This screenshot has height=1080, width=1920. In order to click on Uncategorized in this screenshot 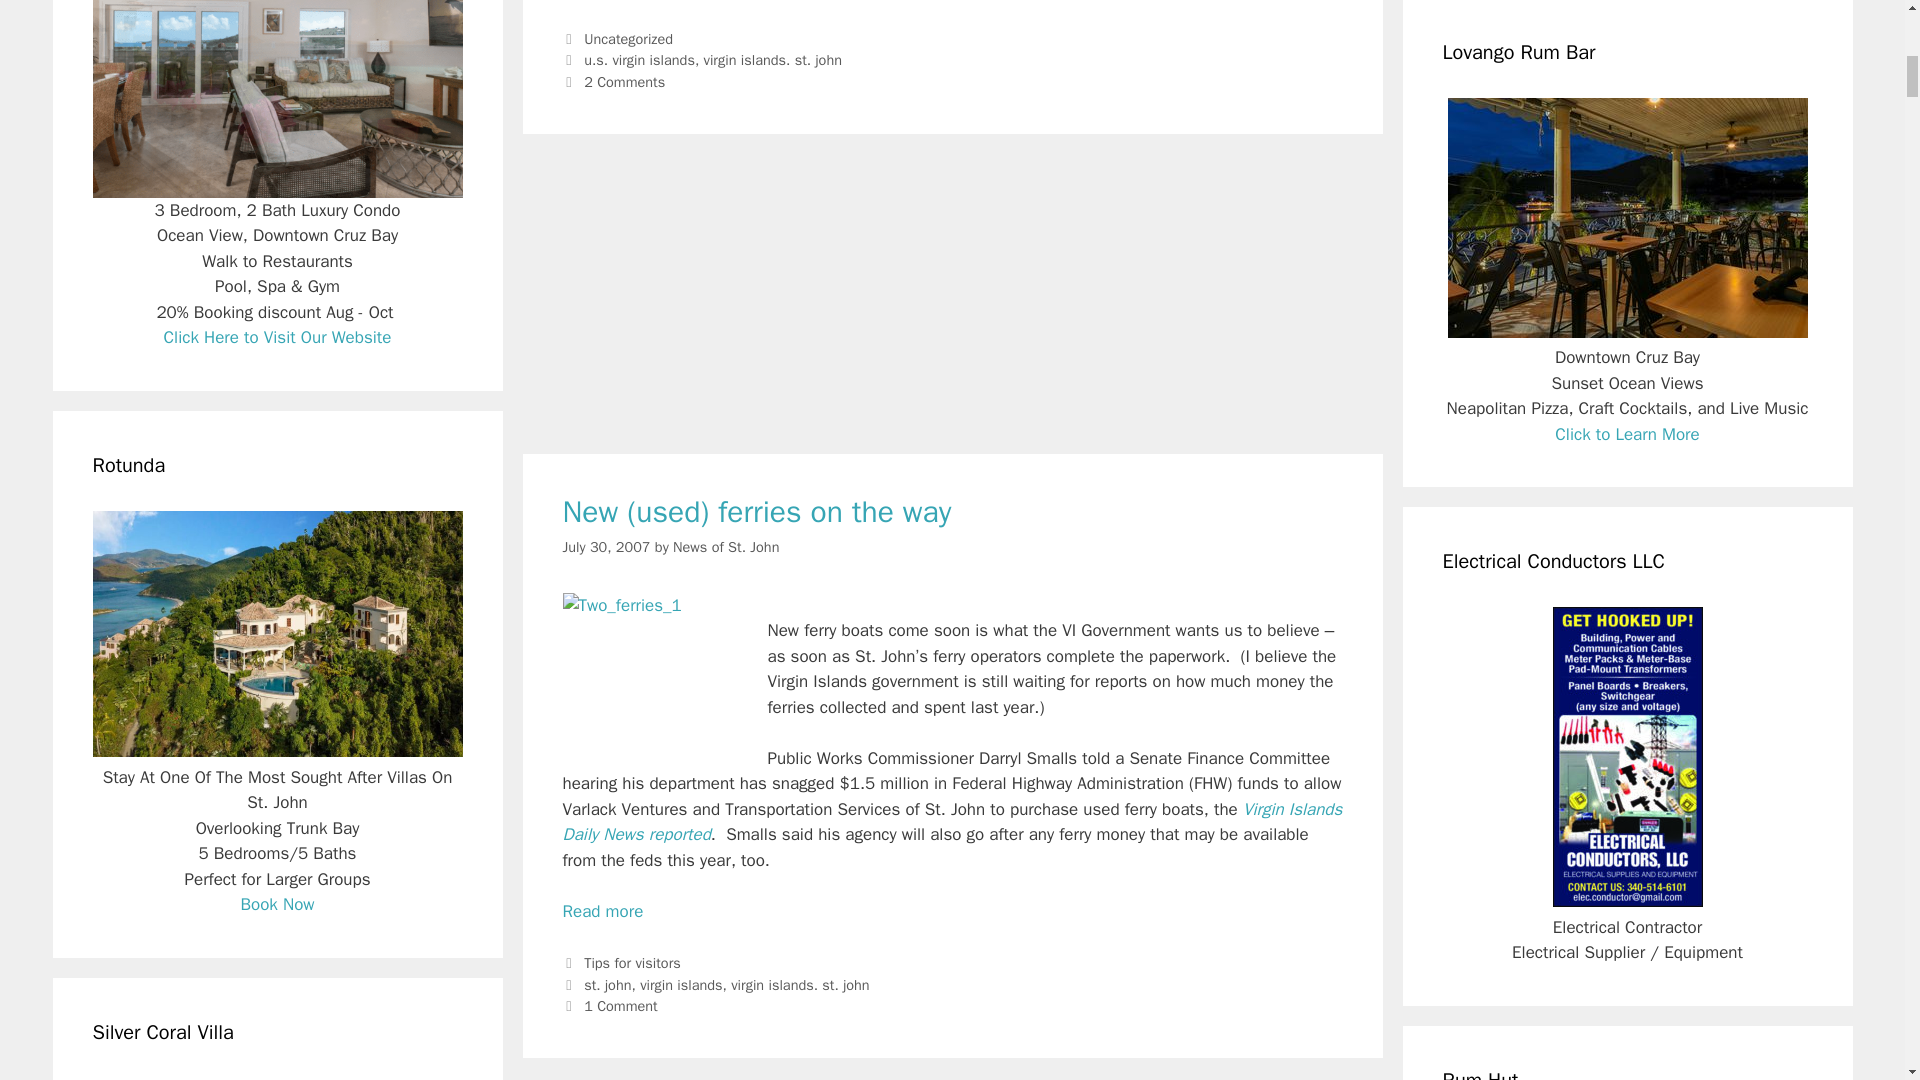, I will do `click(628, 38)`.